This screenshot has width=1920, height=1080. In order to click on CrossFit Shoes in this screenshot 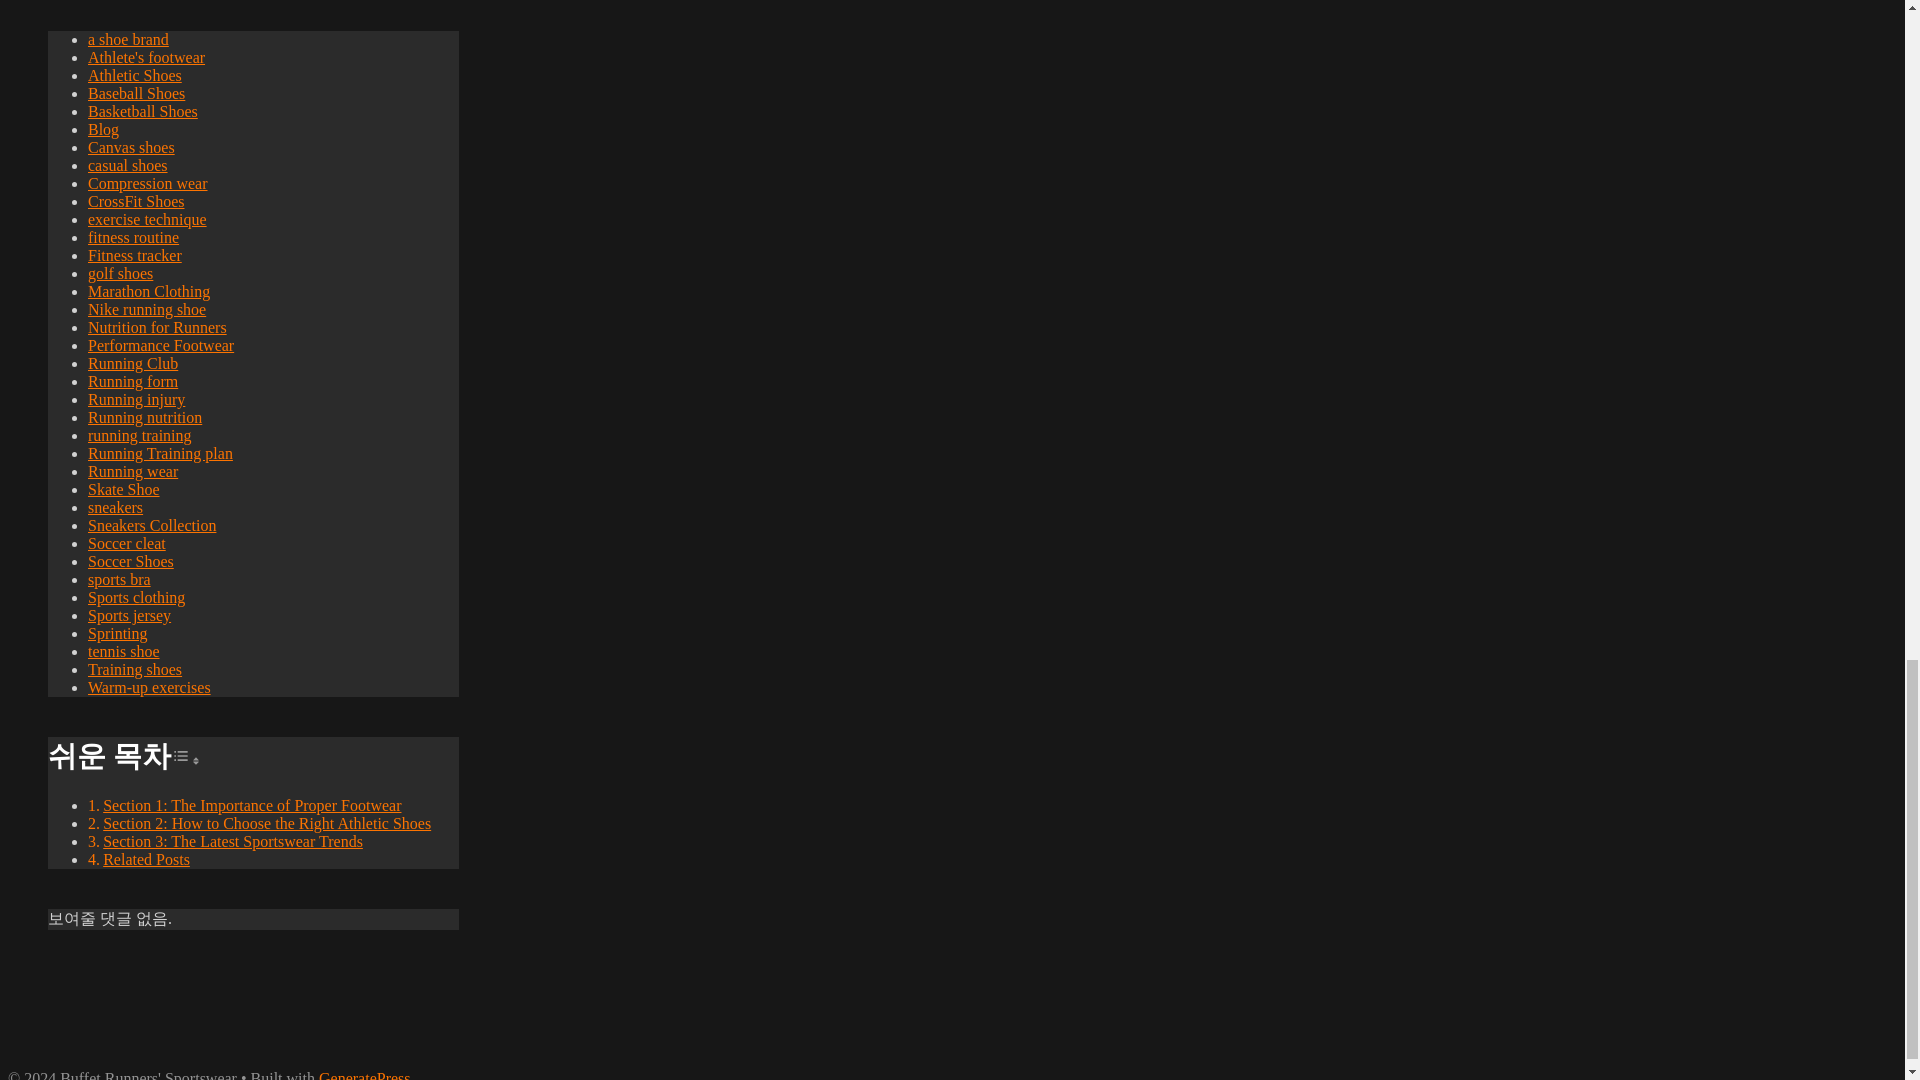, I will do `click(136, 201)`.